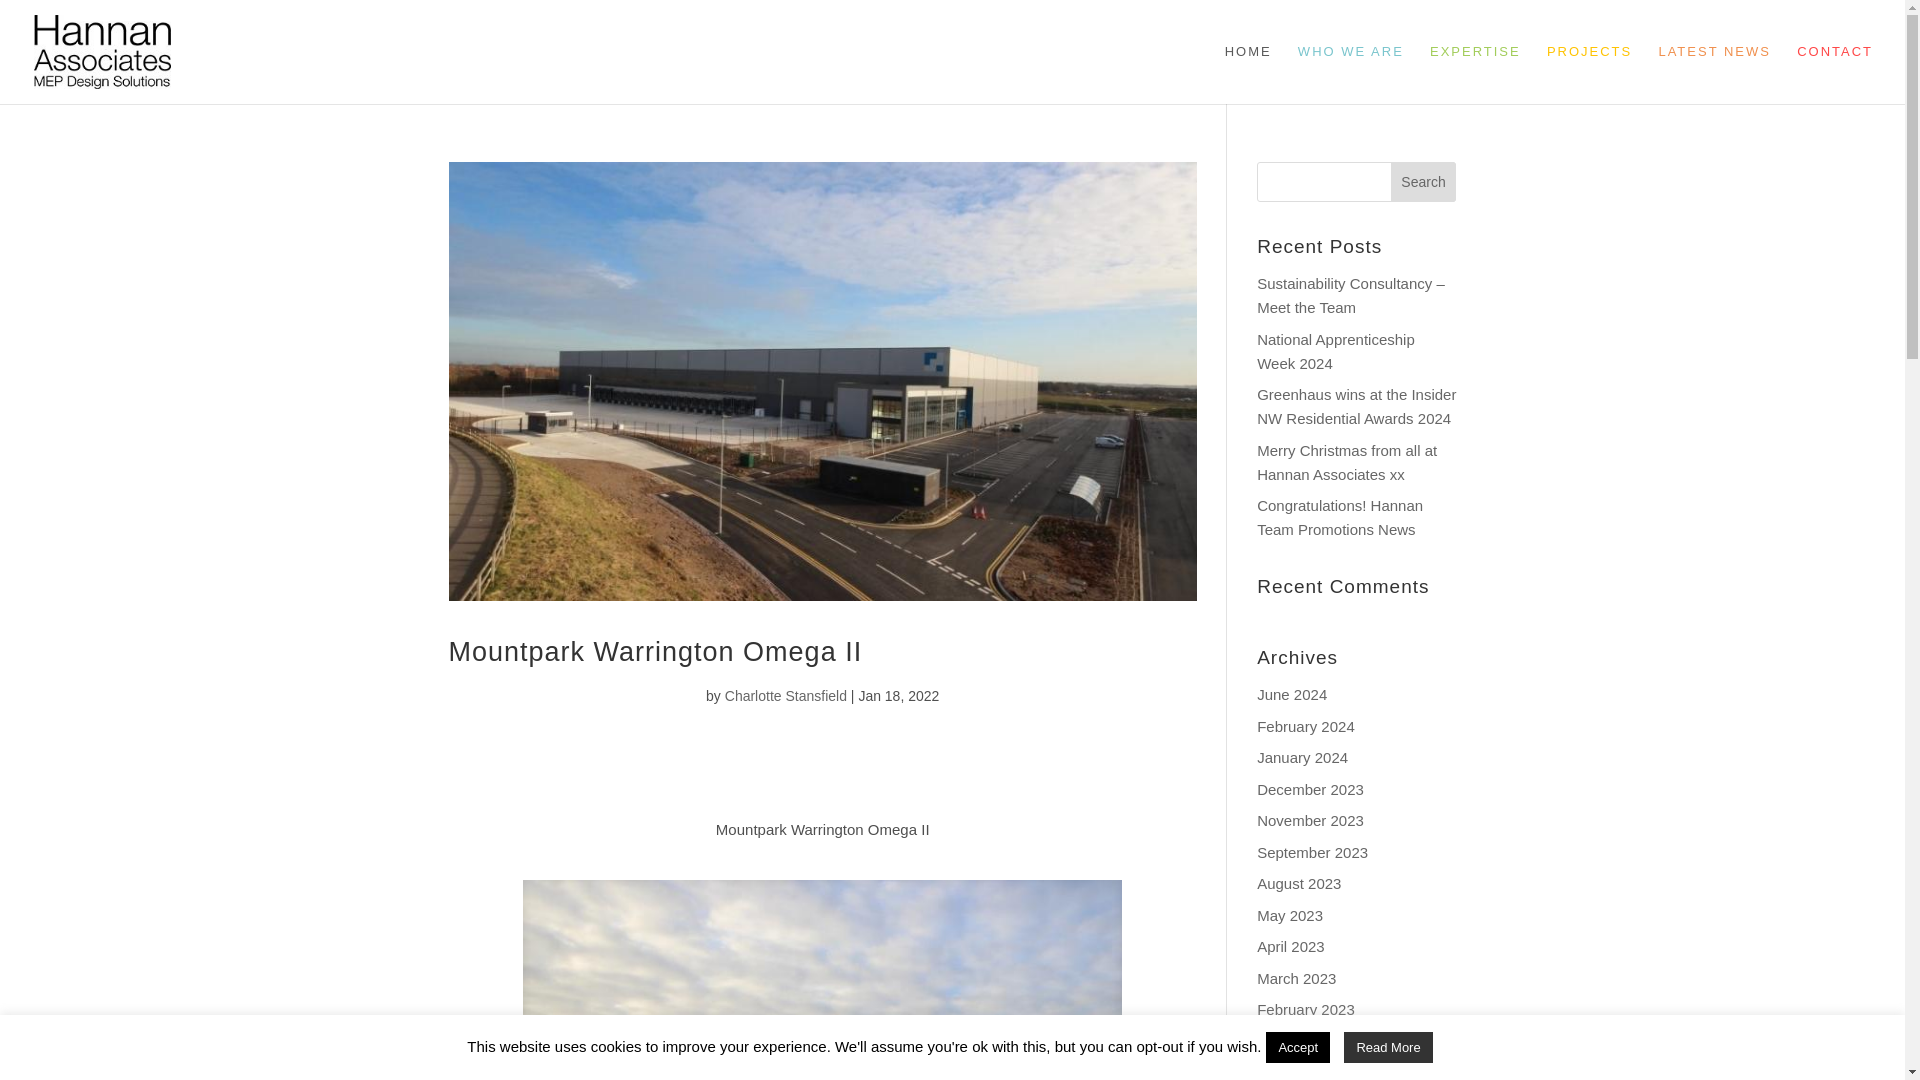 This screenshot has height=1080, width=1920. Describe the element at coordinates (1298, 1072) in the screenshot. I see `August 2022` at that location.